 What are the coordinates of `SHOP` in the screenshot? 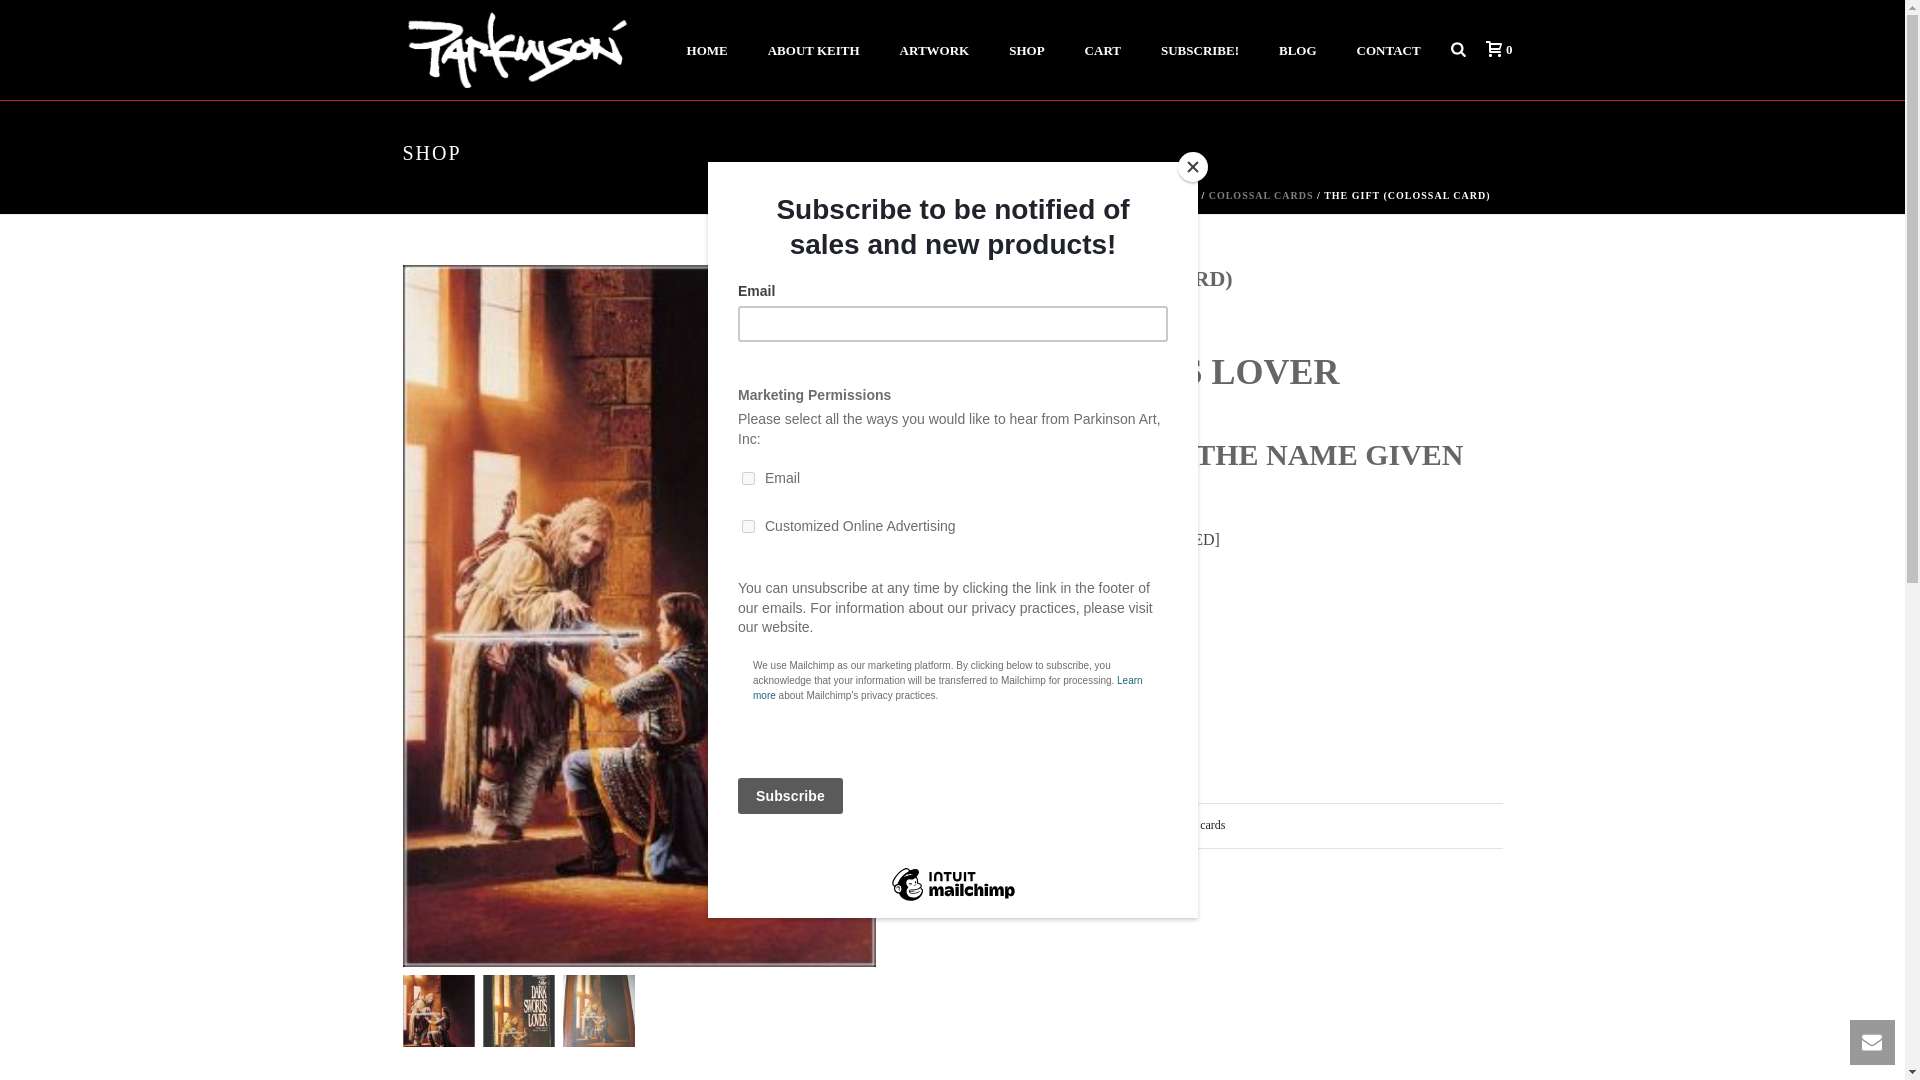 It's located at (1026, 50).